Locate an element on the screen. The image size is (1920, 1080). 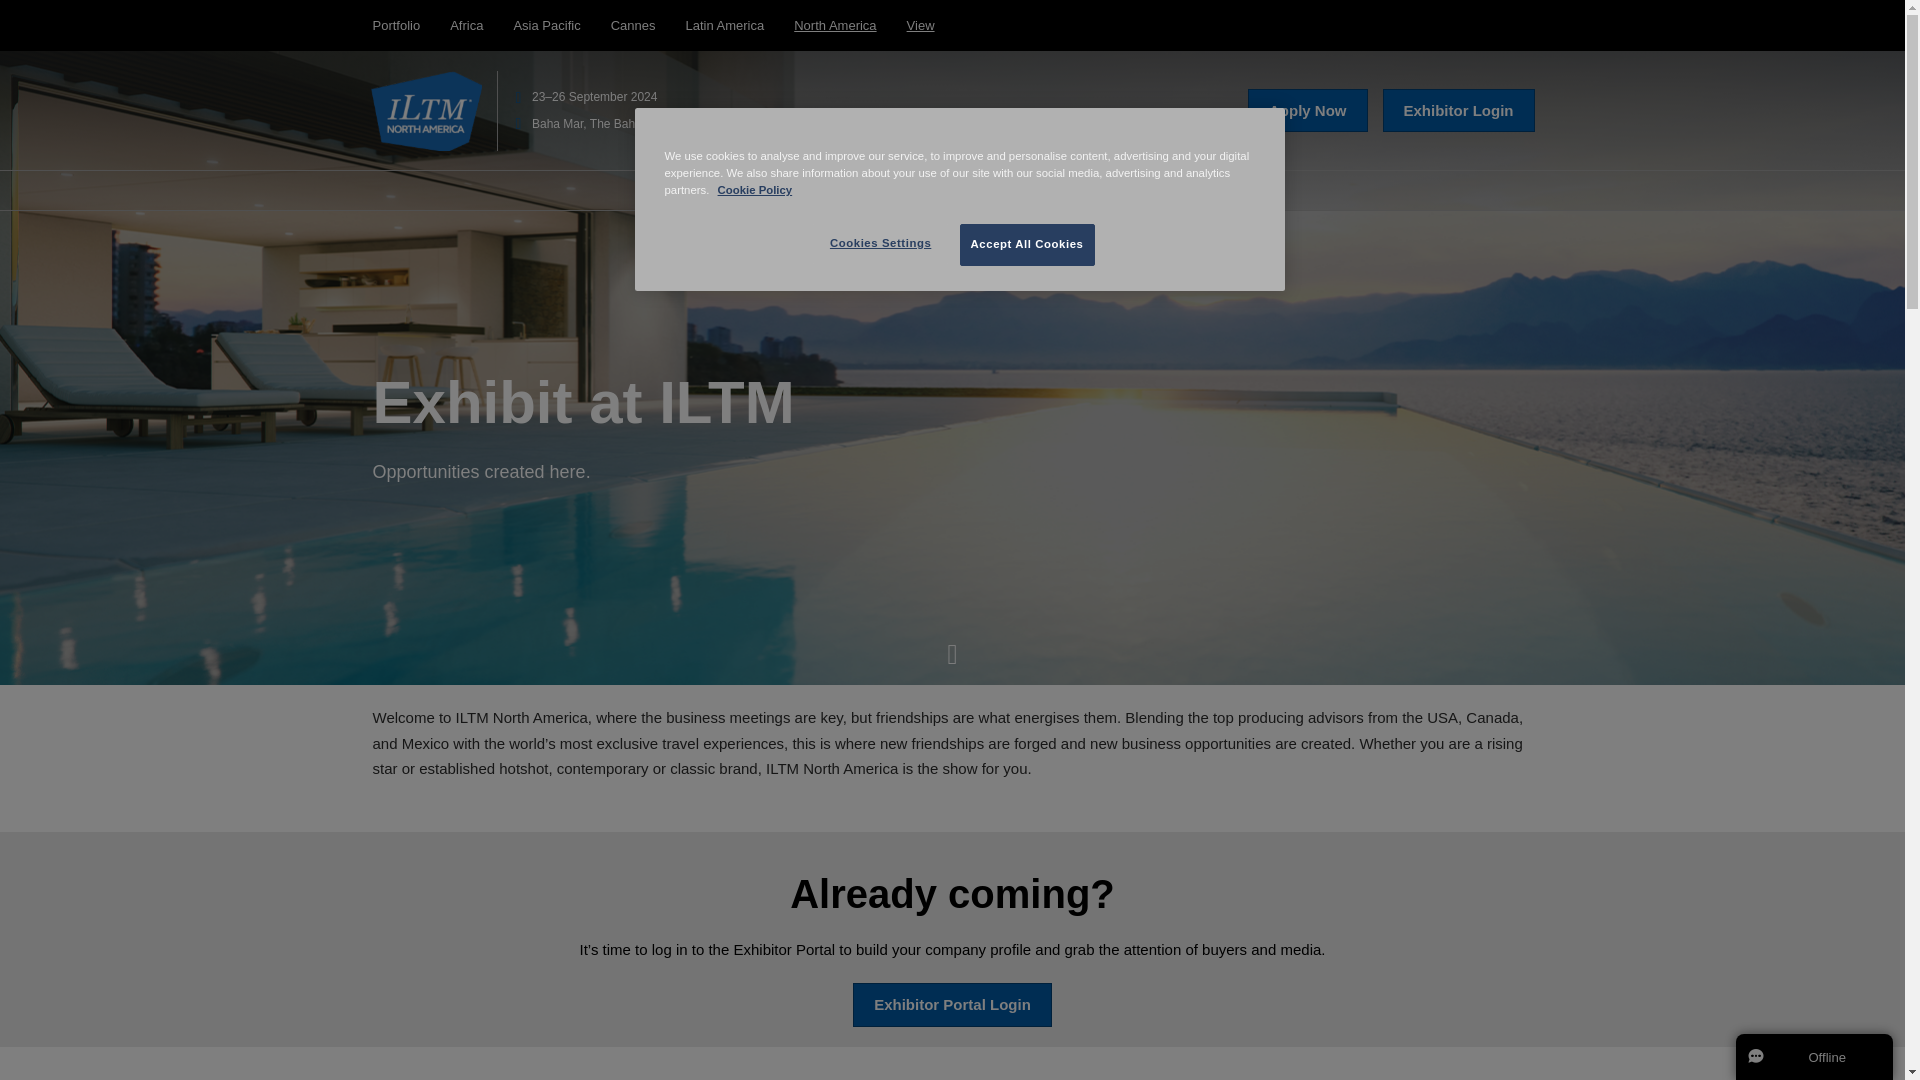
Africa is located at coordinates (466, 26).